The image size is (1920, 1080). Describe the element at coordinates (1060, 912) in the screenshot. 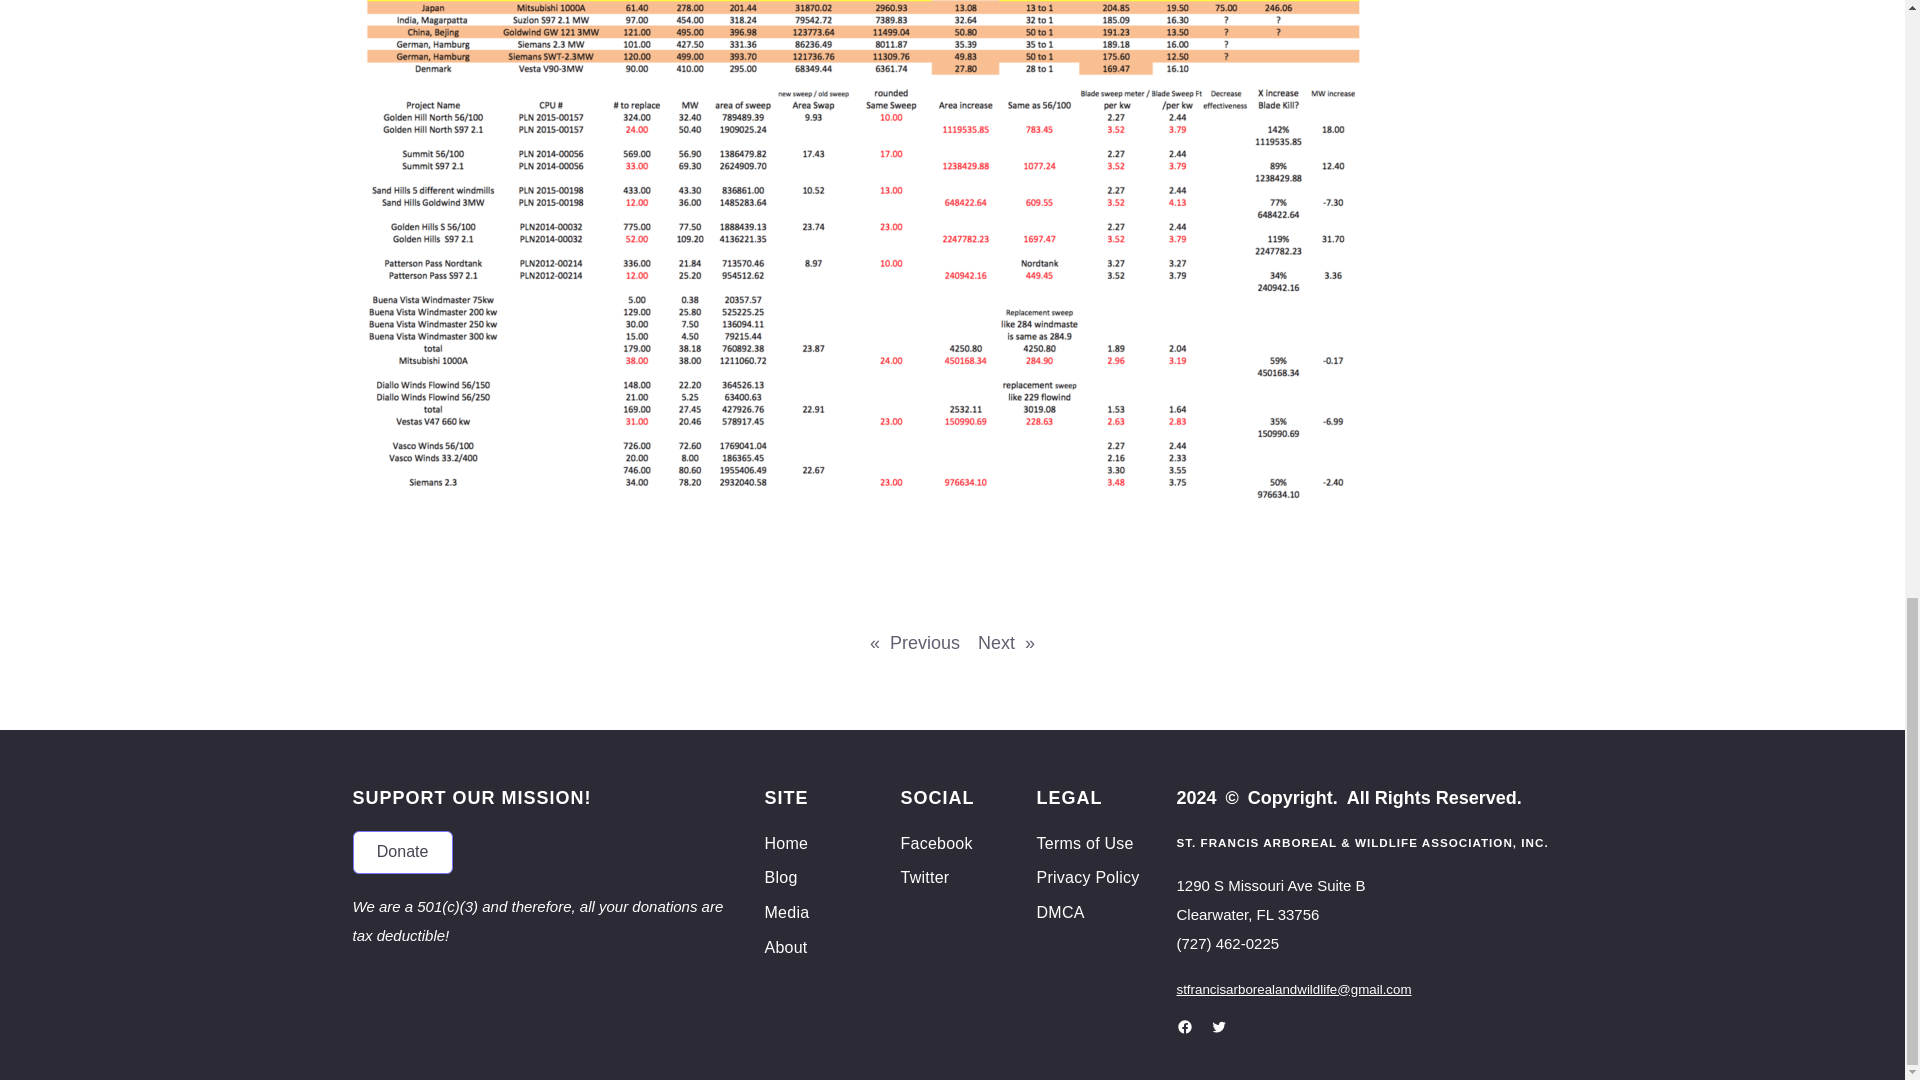

I see `DMCA` at that location.